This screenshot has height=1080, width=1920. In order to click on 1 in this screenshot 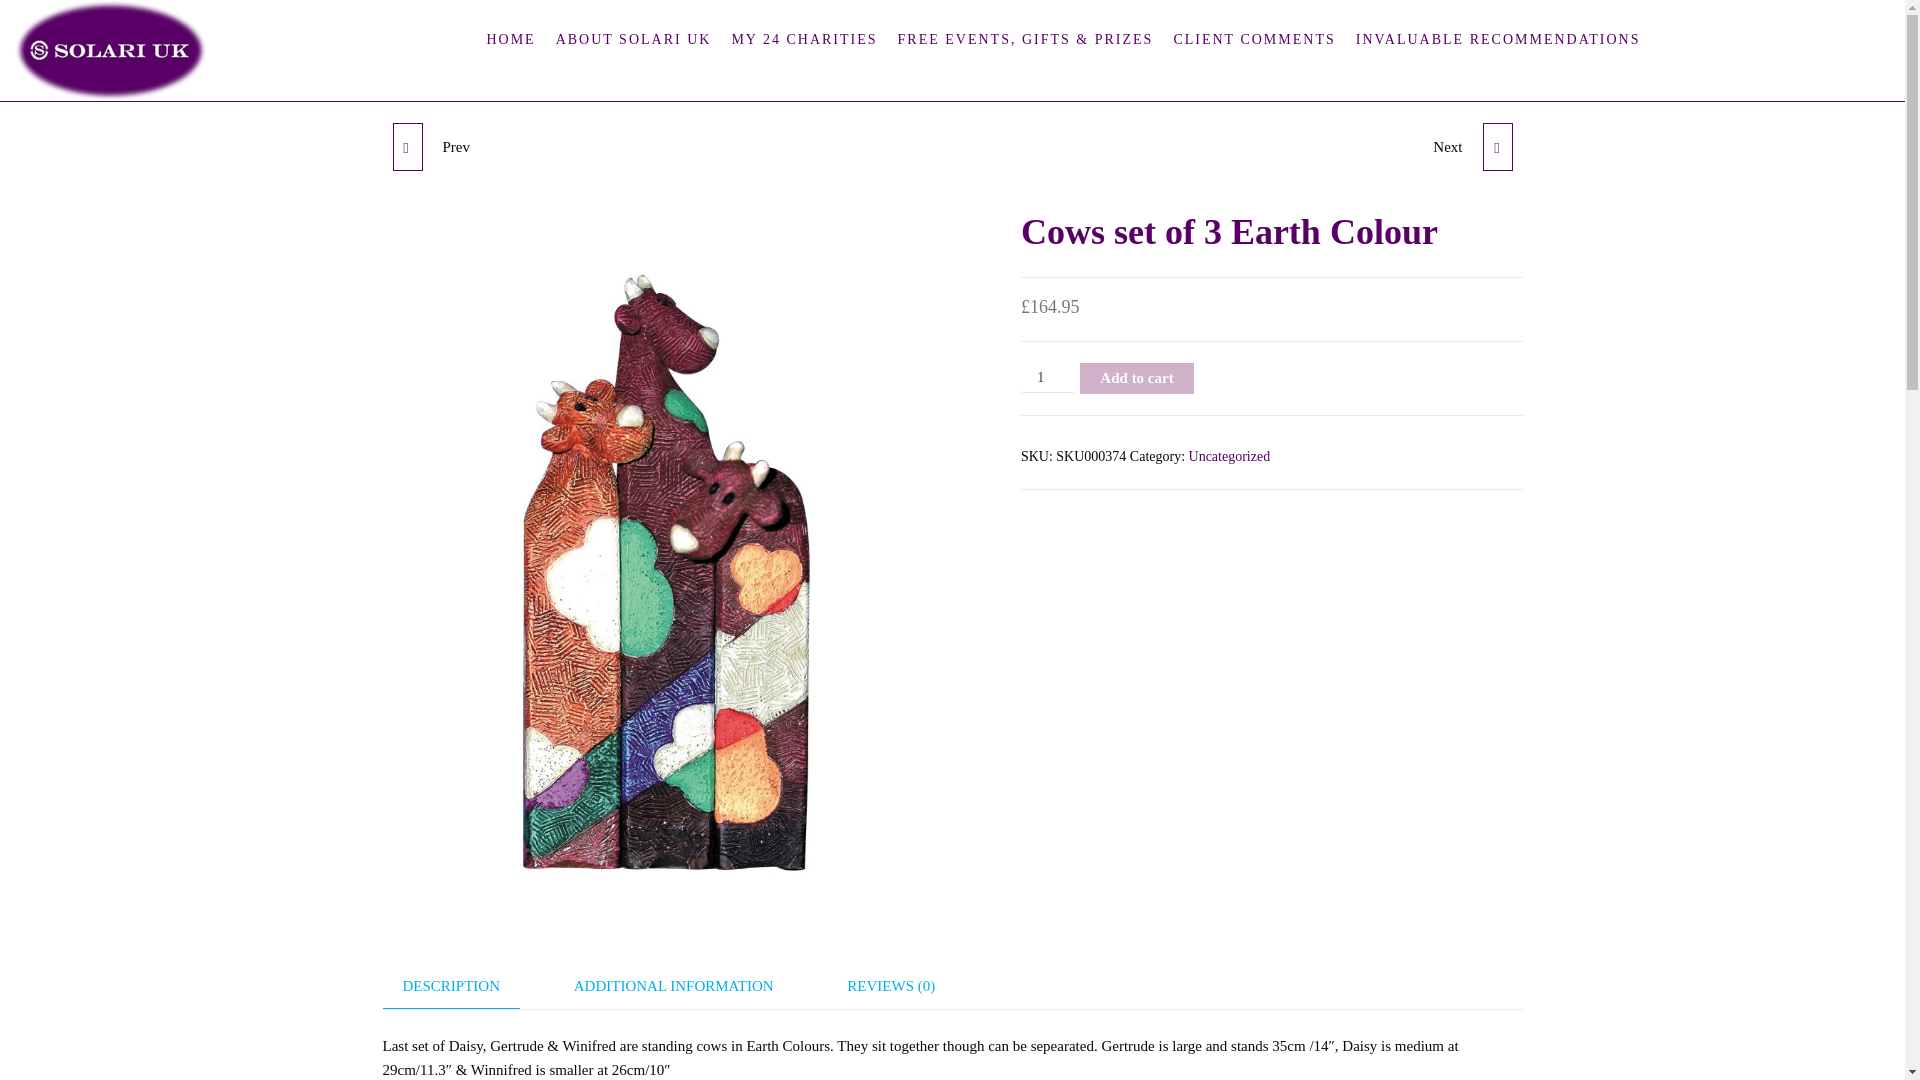, I will do `click(1048, 377)`.